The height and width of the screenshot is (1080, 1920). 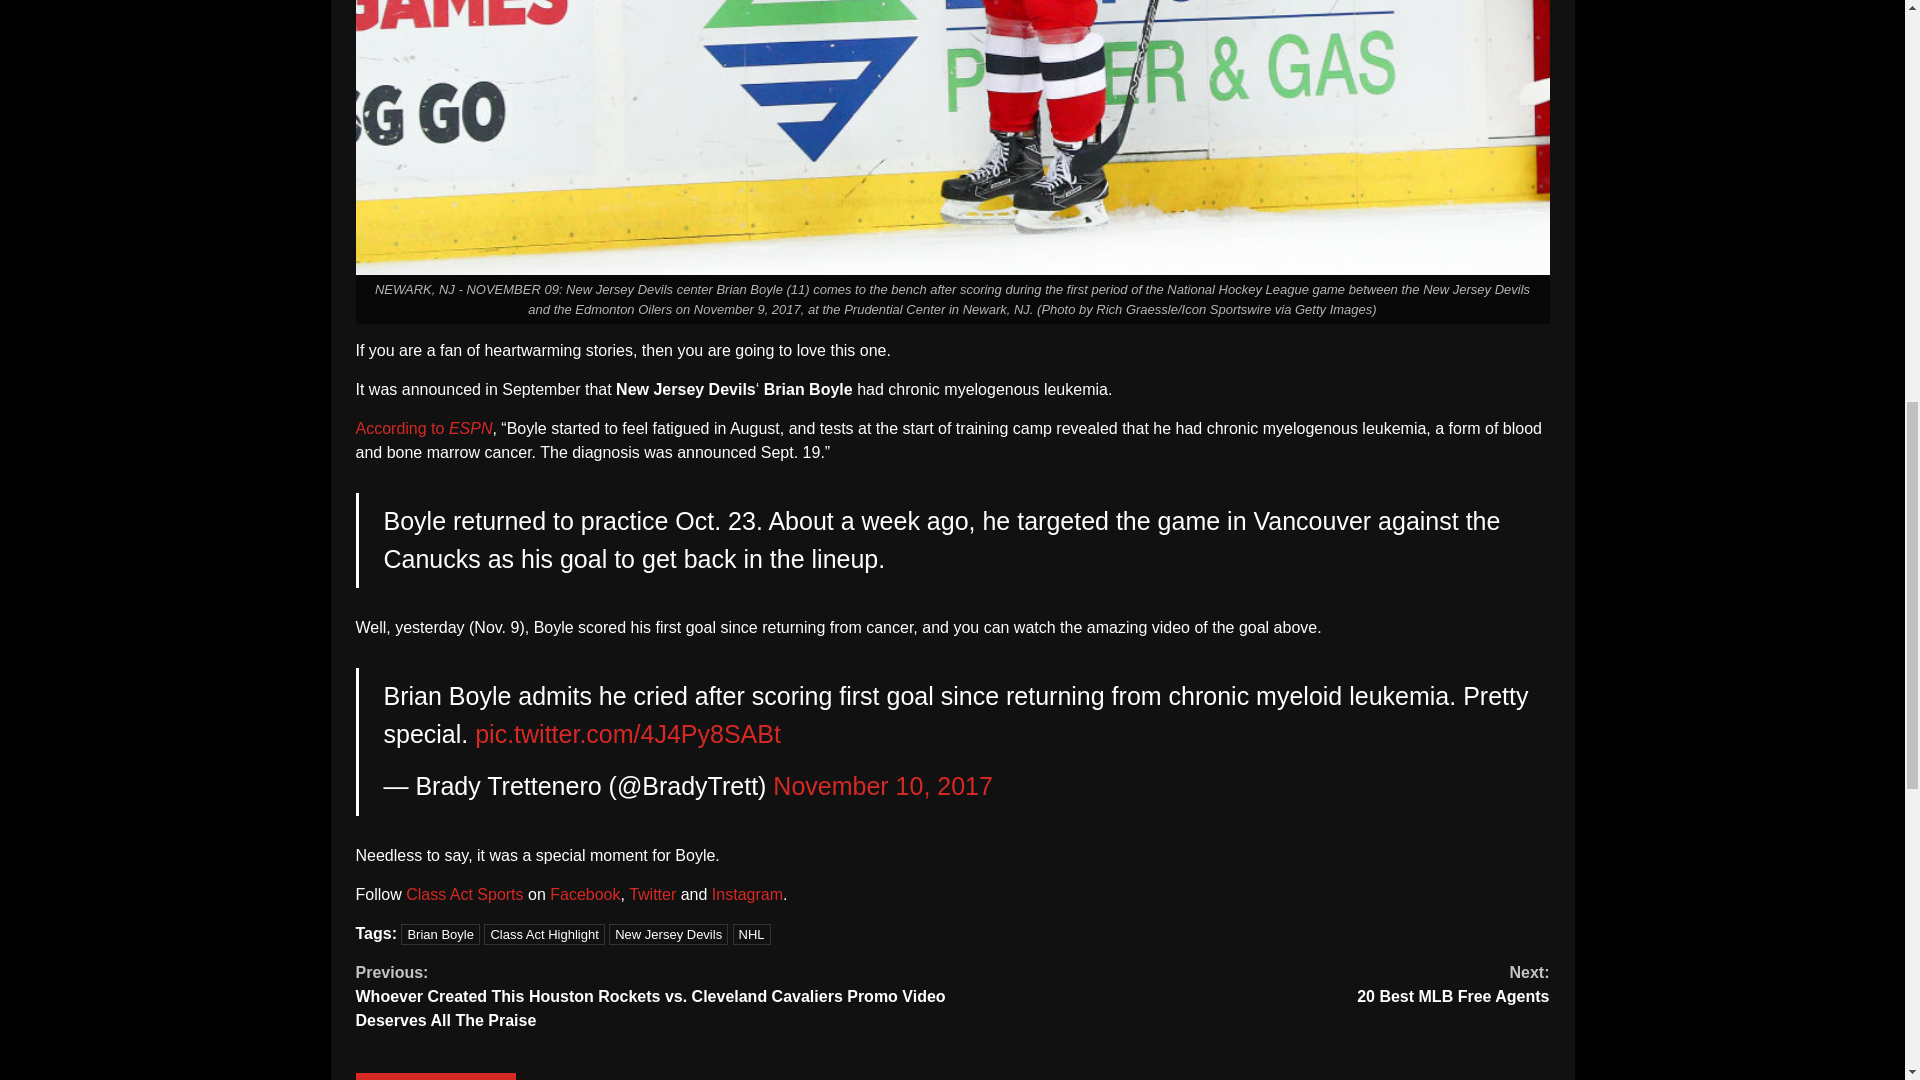 I want to click on New Jersey Devils, so click(x=424, y=428).